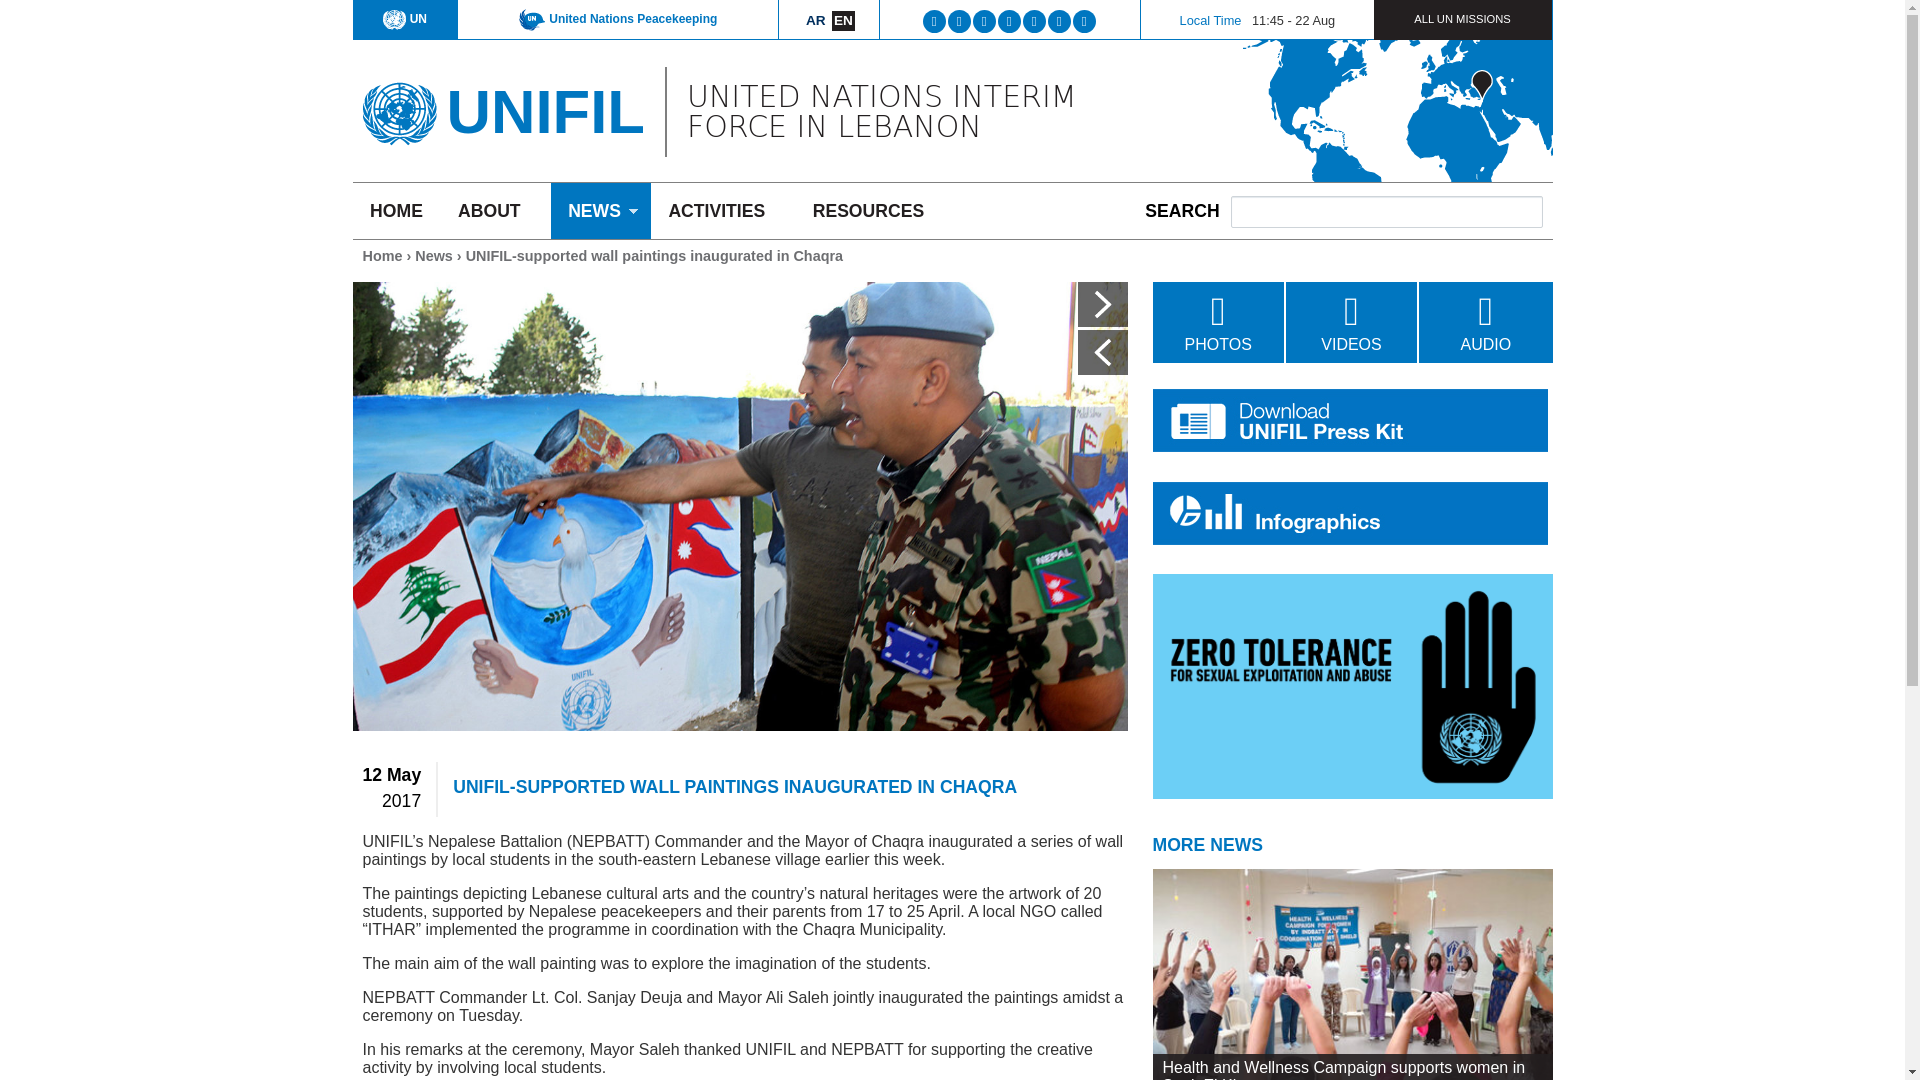  Describe the element at coordinates (842, 20) in the screenshot. I see `EN` at that location.